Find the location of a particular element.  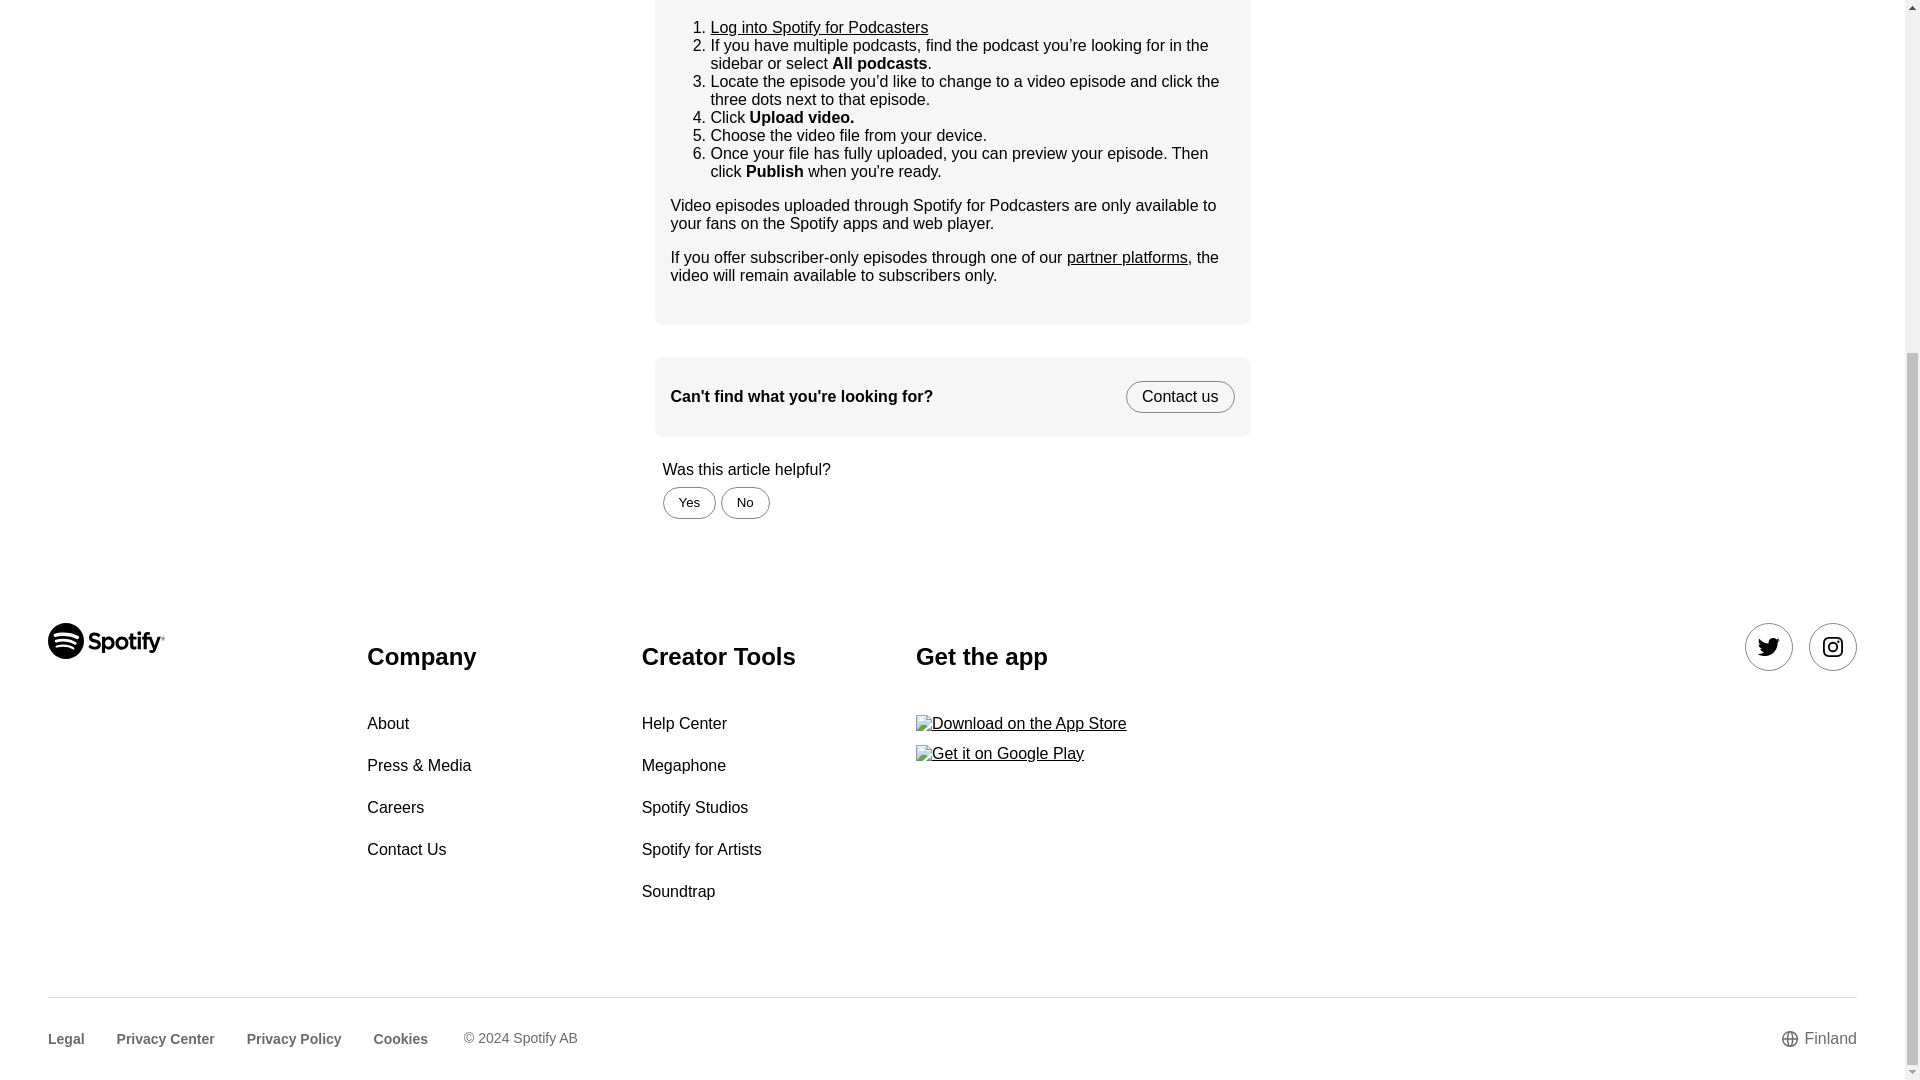

Help Center is located at coordinates (684, 723).